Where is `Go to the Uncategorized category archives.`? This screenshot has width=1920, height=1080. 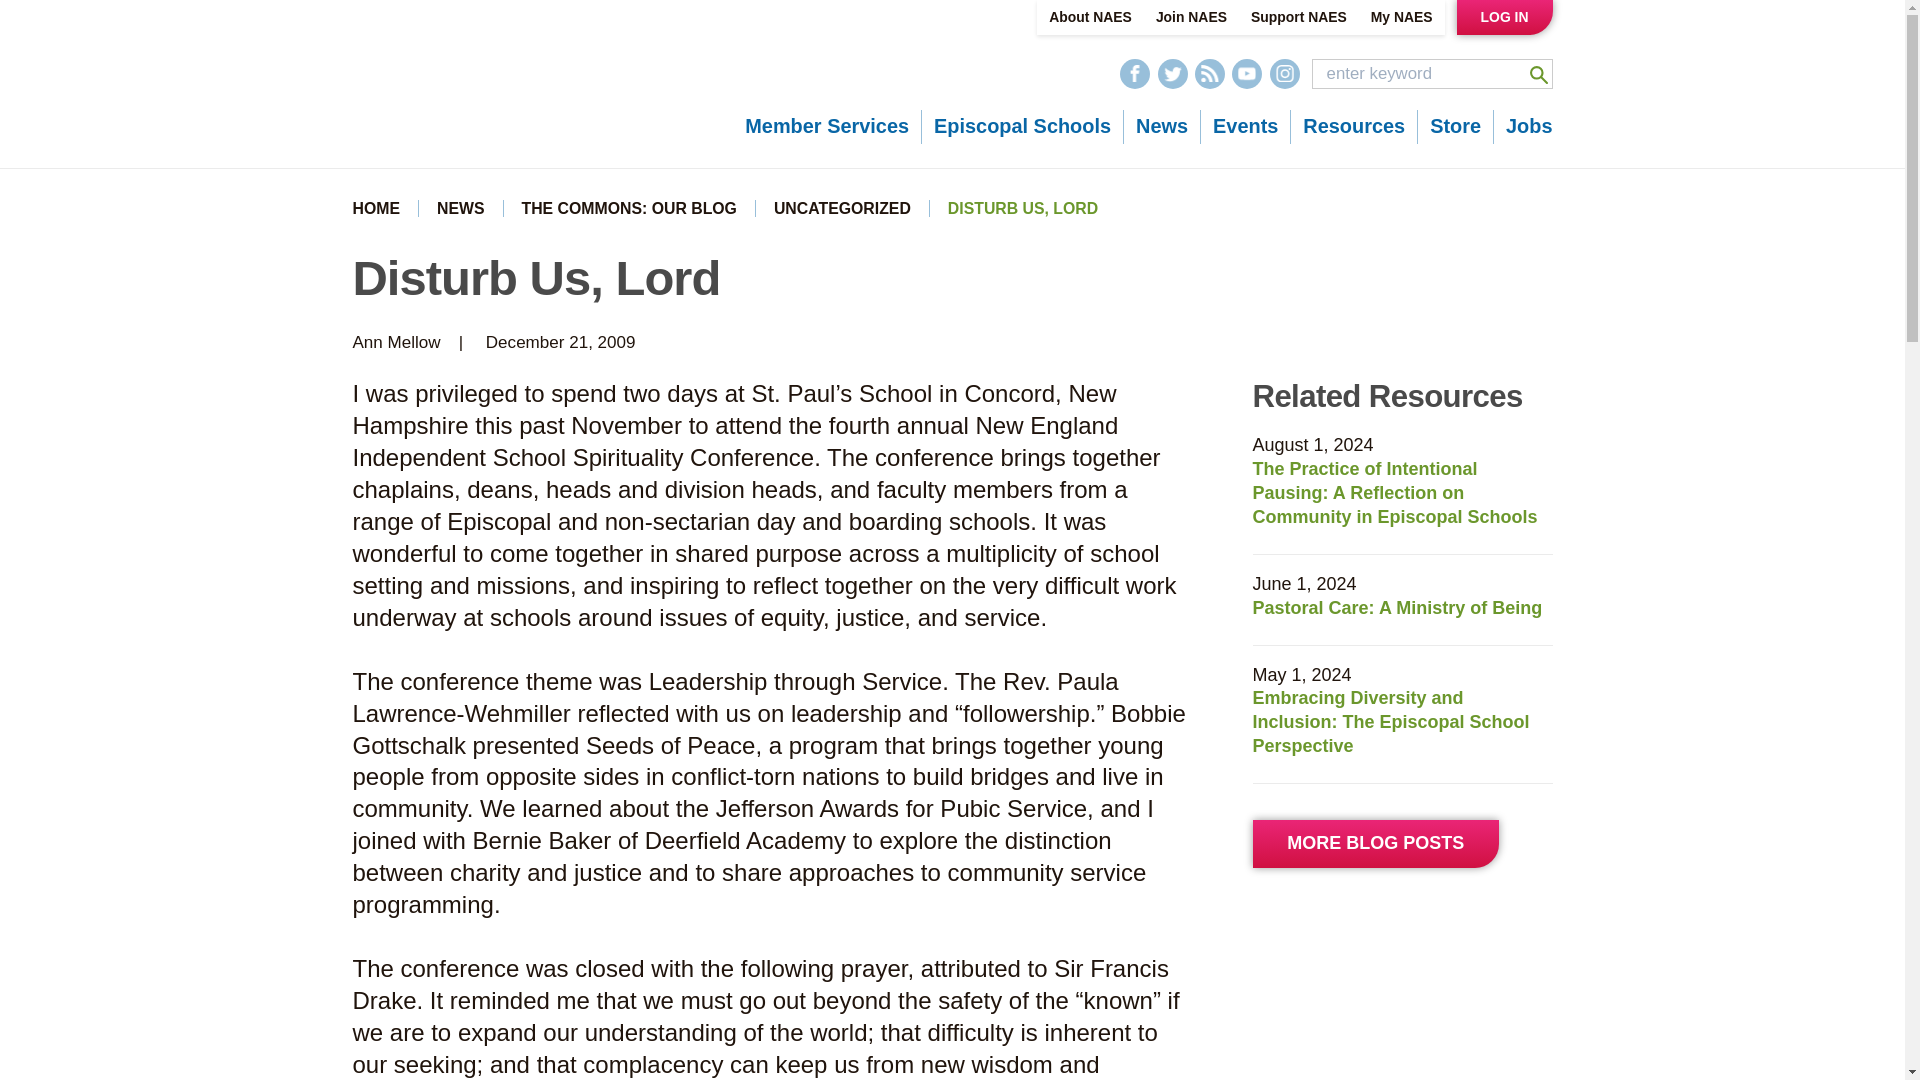 Go to the Uncategorized category archives. is located at coordinates (842, 208).